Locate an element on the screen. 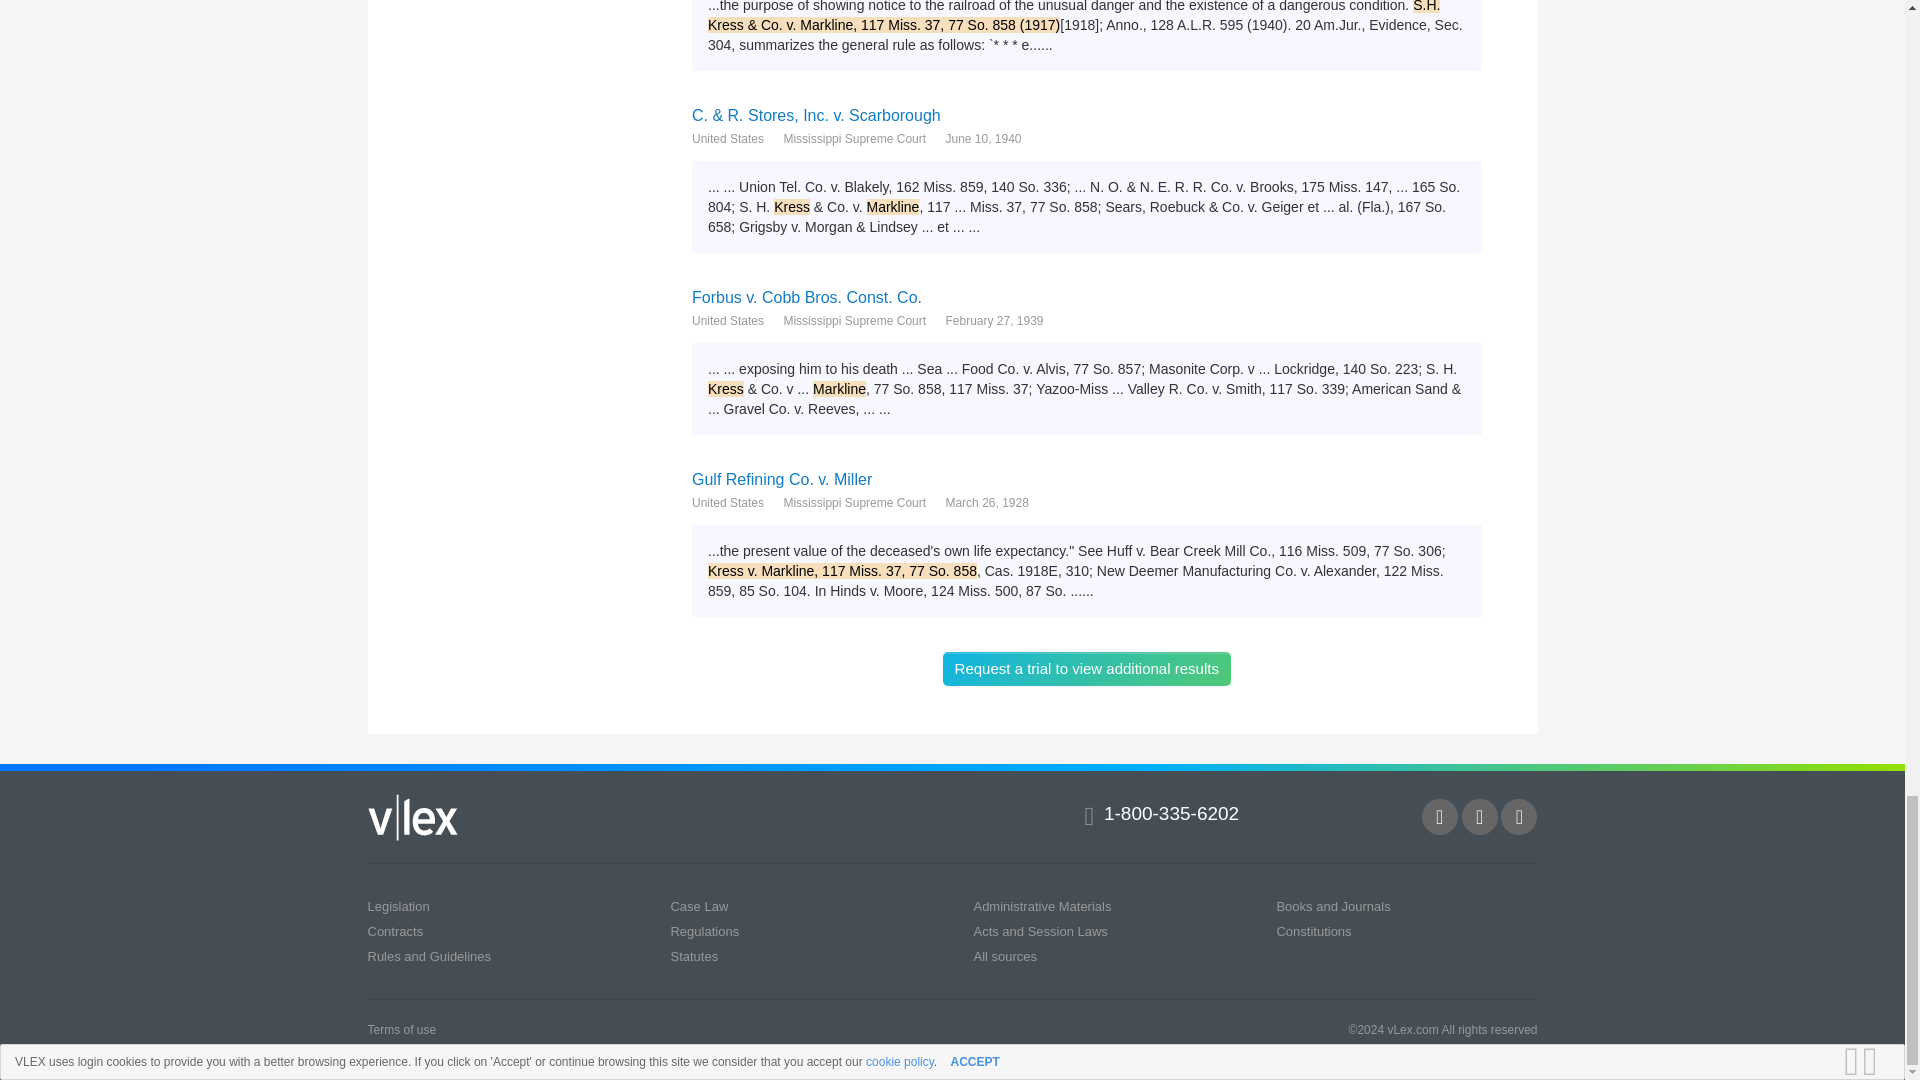  Mississippi Supreme Court is located at coordinates (854, 502).